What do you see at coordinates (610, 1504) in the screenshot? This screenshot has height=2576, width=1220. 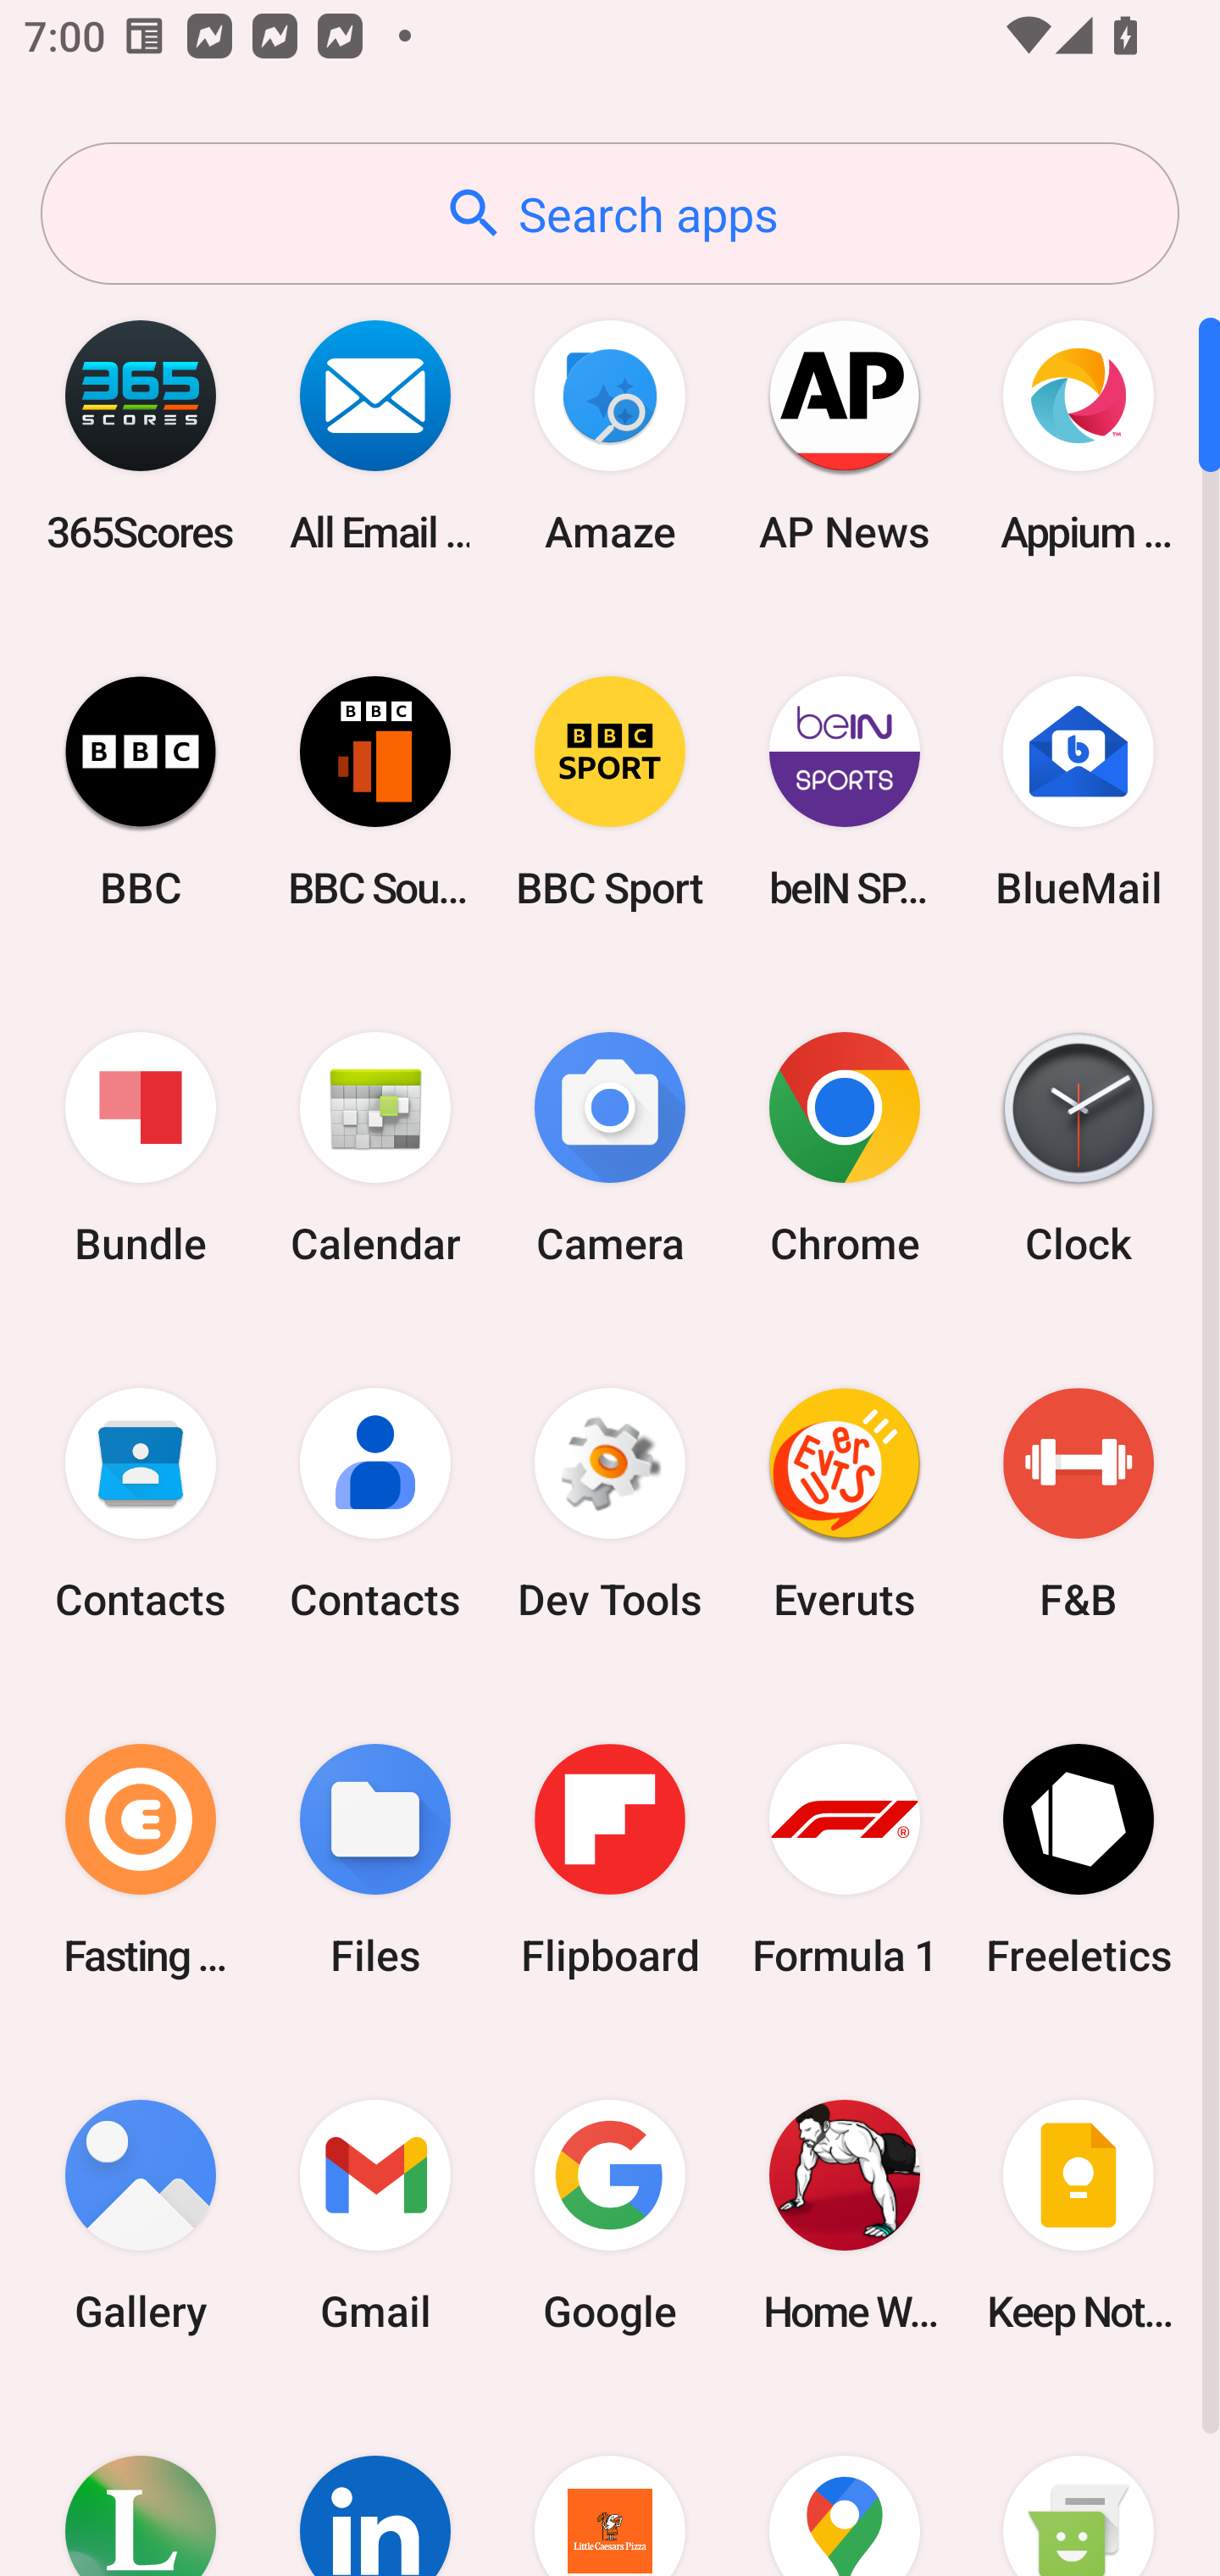 I see `Dev Tools` at bounding box center [610, 1504].